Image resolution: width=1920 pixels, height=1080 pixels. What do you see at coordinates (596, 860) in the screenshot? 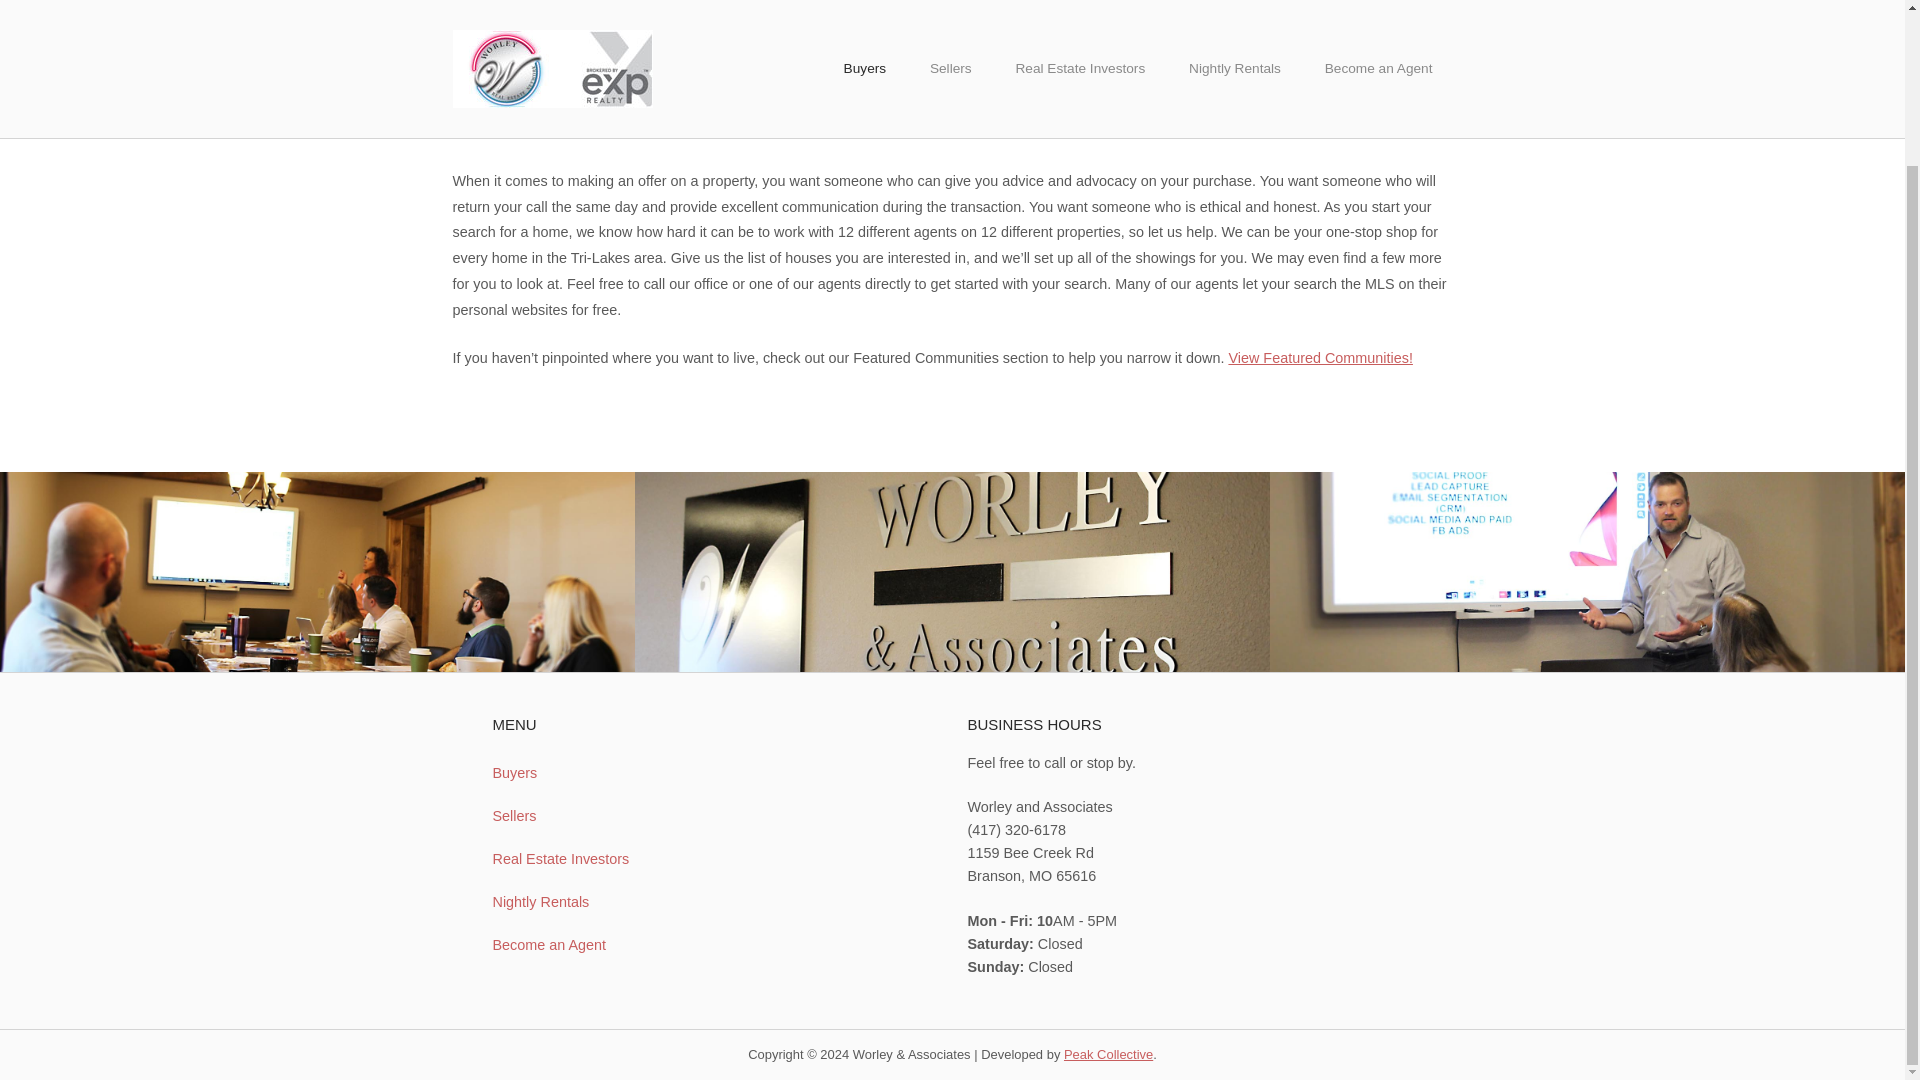
I see `Real Estate Investors` at bounding box center [596, 860].